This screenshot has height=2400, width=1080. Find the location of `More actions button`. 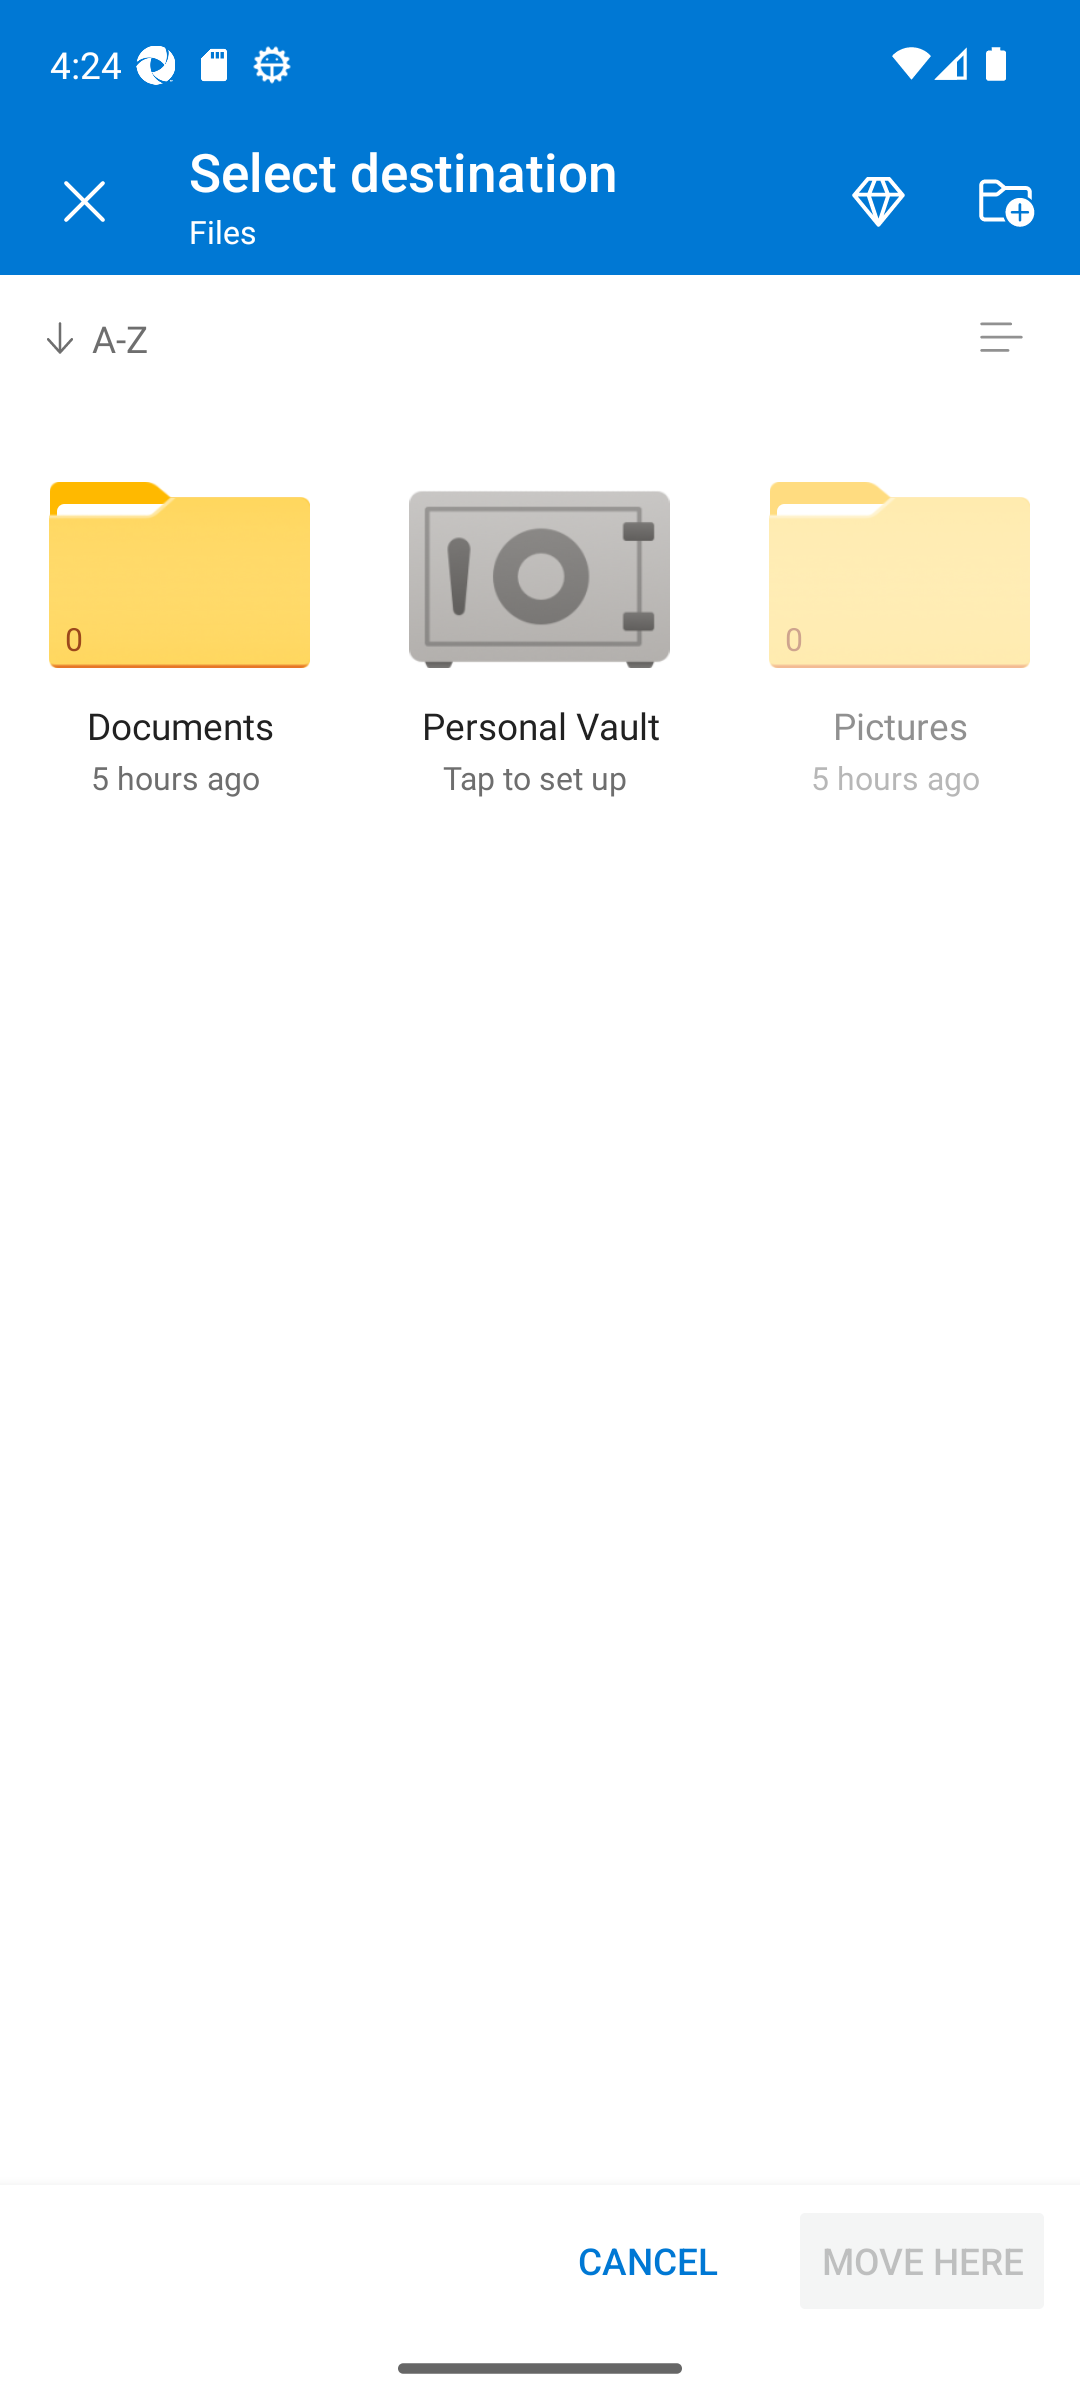

More actions button is located at coordinates (1005, 202).